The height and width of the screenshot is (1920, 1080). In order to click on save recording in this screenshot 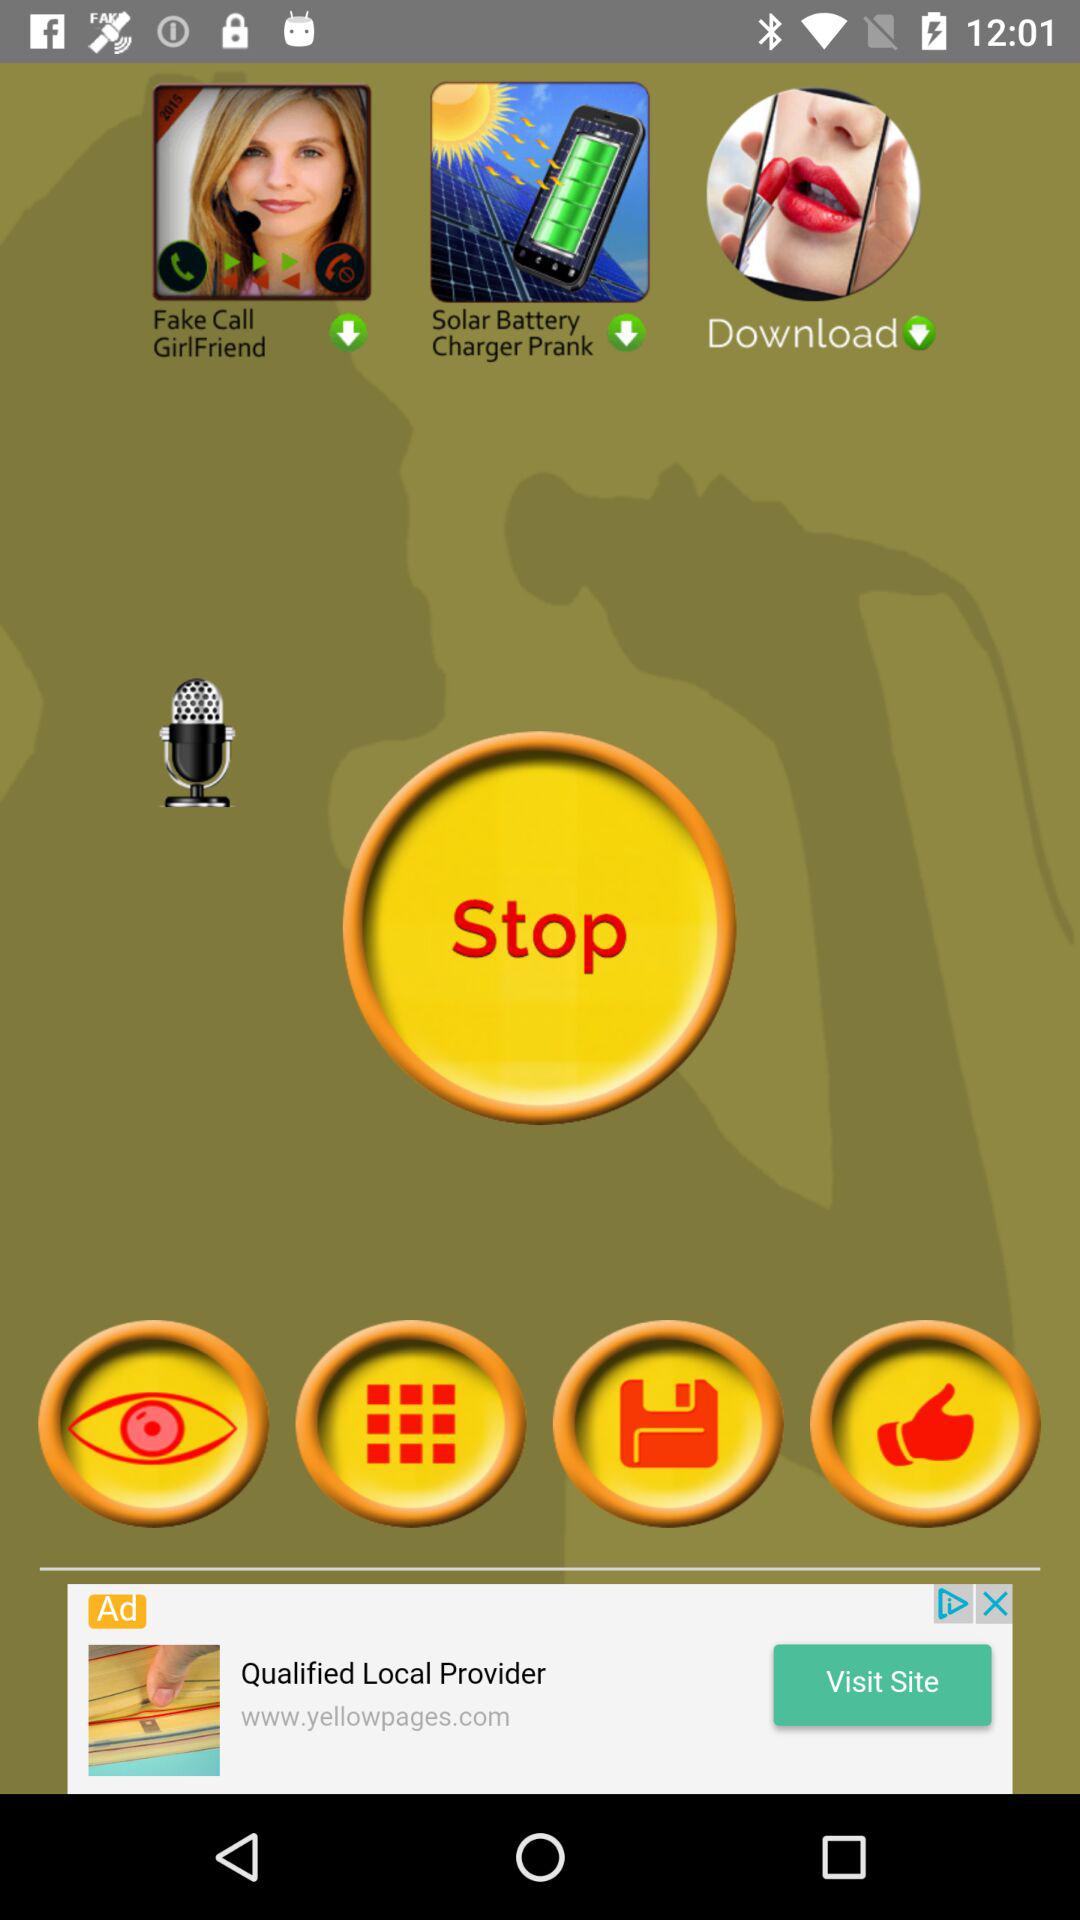, I will do `click(668, 1424)`.